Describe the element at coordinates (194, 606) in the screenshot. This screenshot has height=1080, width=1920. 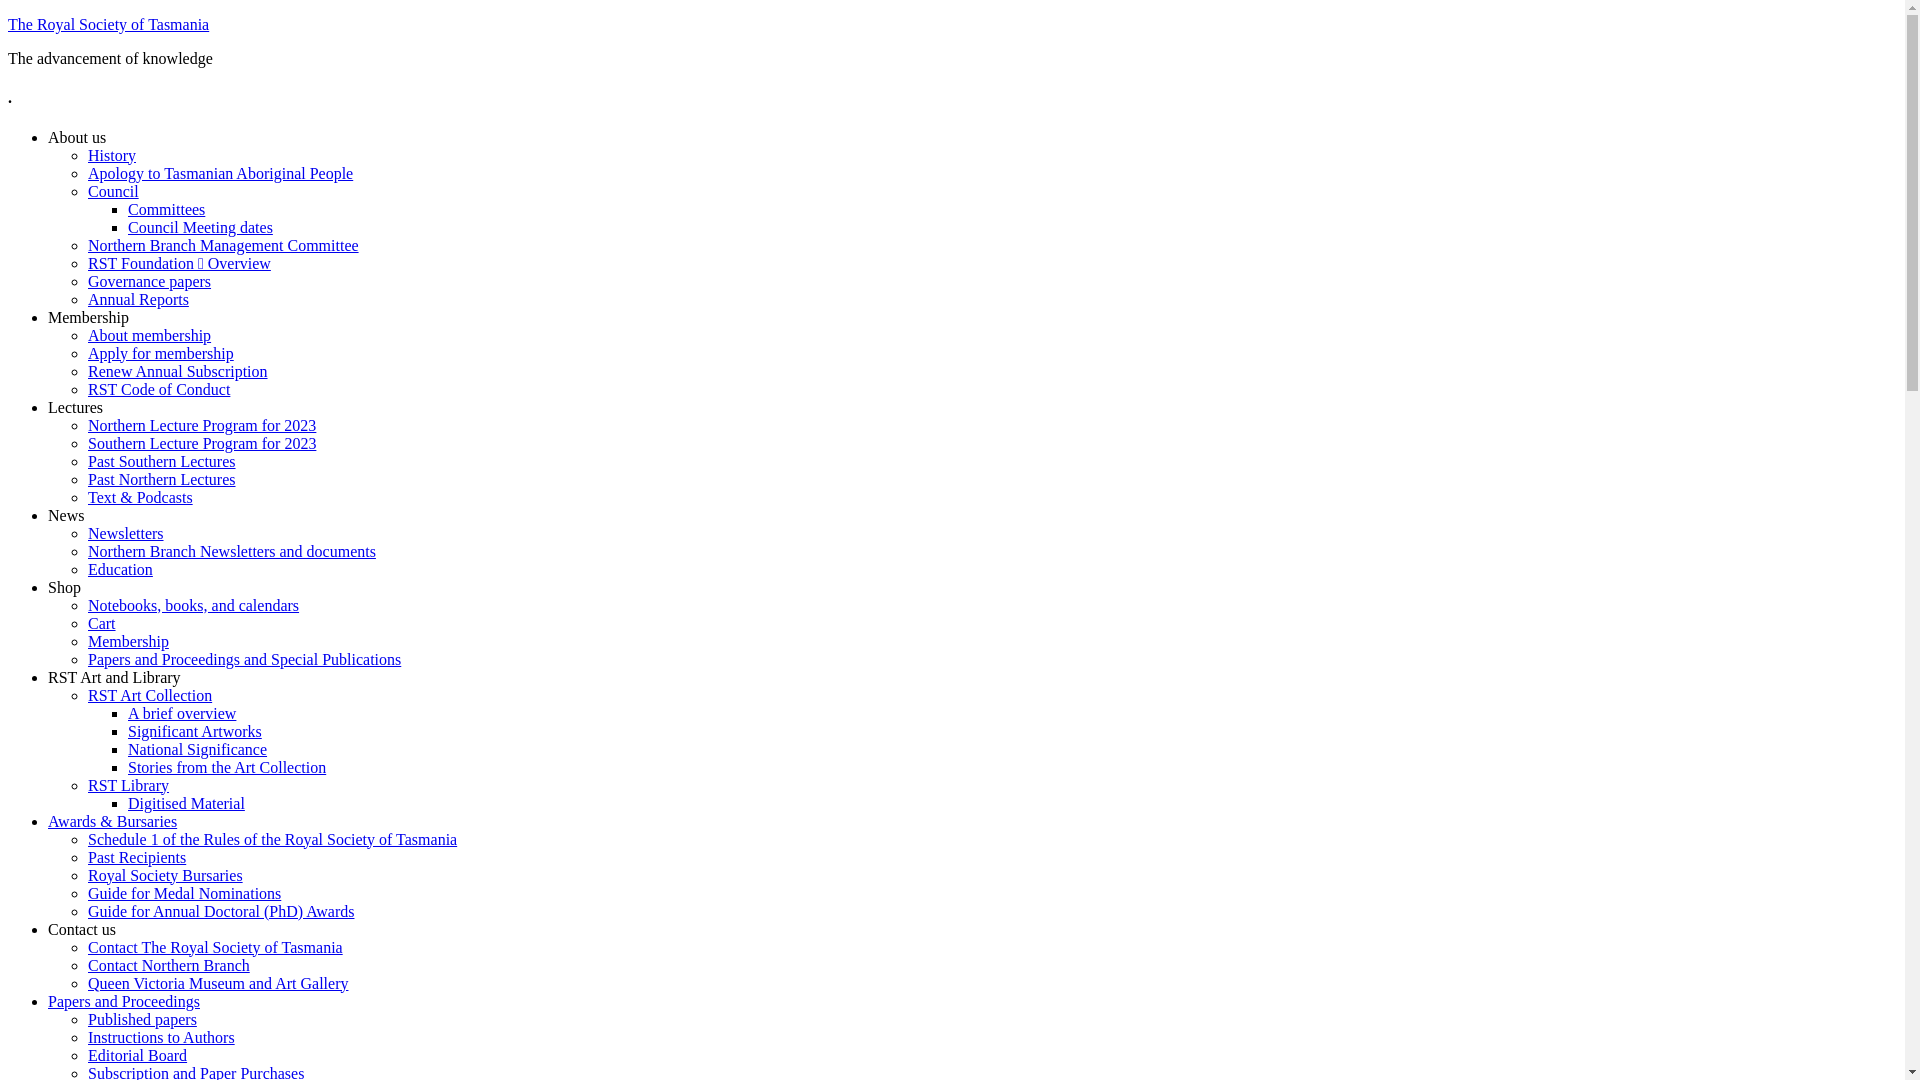
I see `Notebooks, books, and calendars` at that location.